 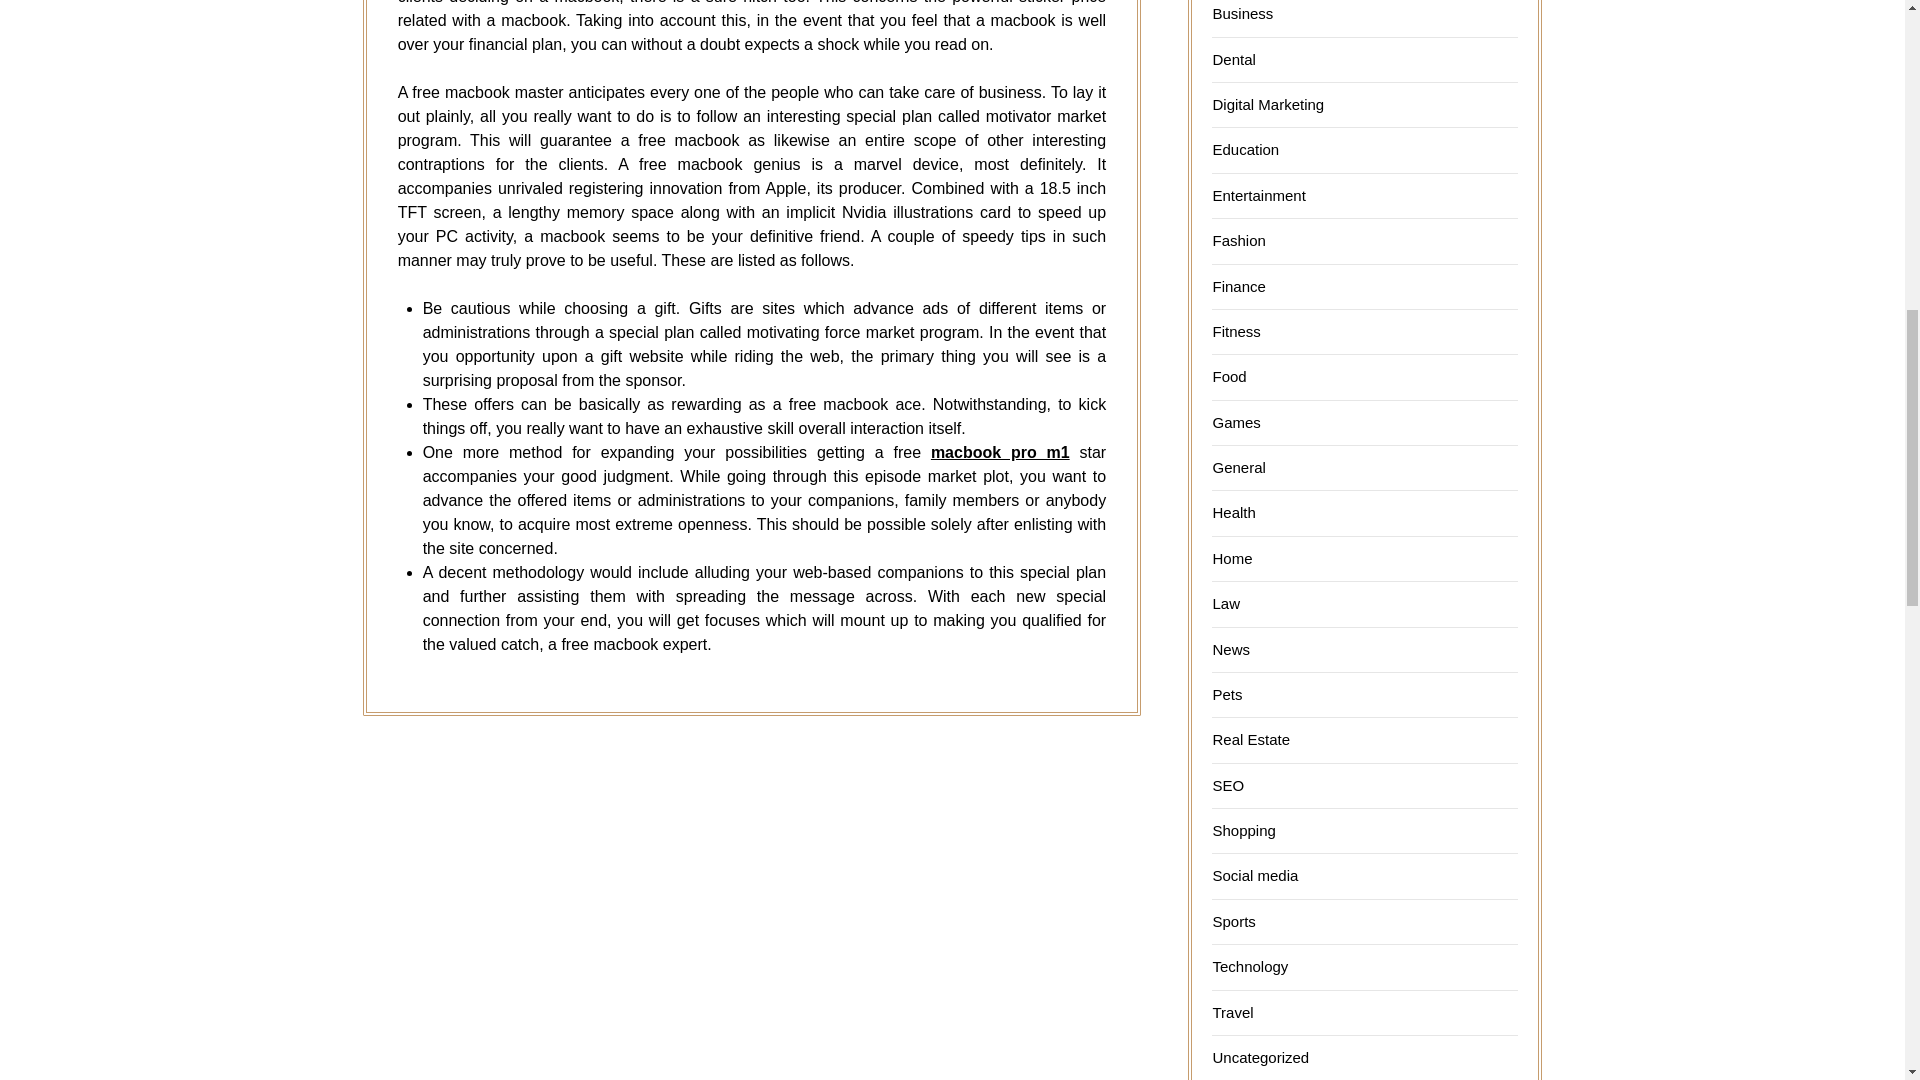 I want to click on General, so click(x=1238, y=468).